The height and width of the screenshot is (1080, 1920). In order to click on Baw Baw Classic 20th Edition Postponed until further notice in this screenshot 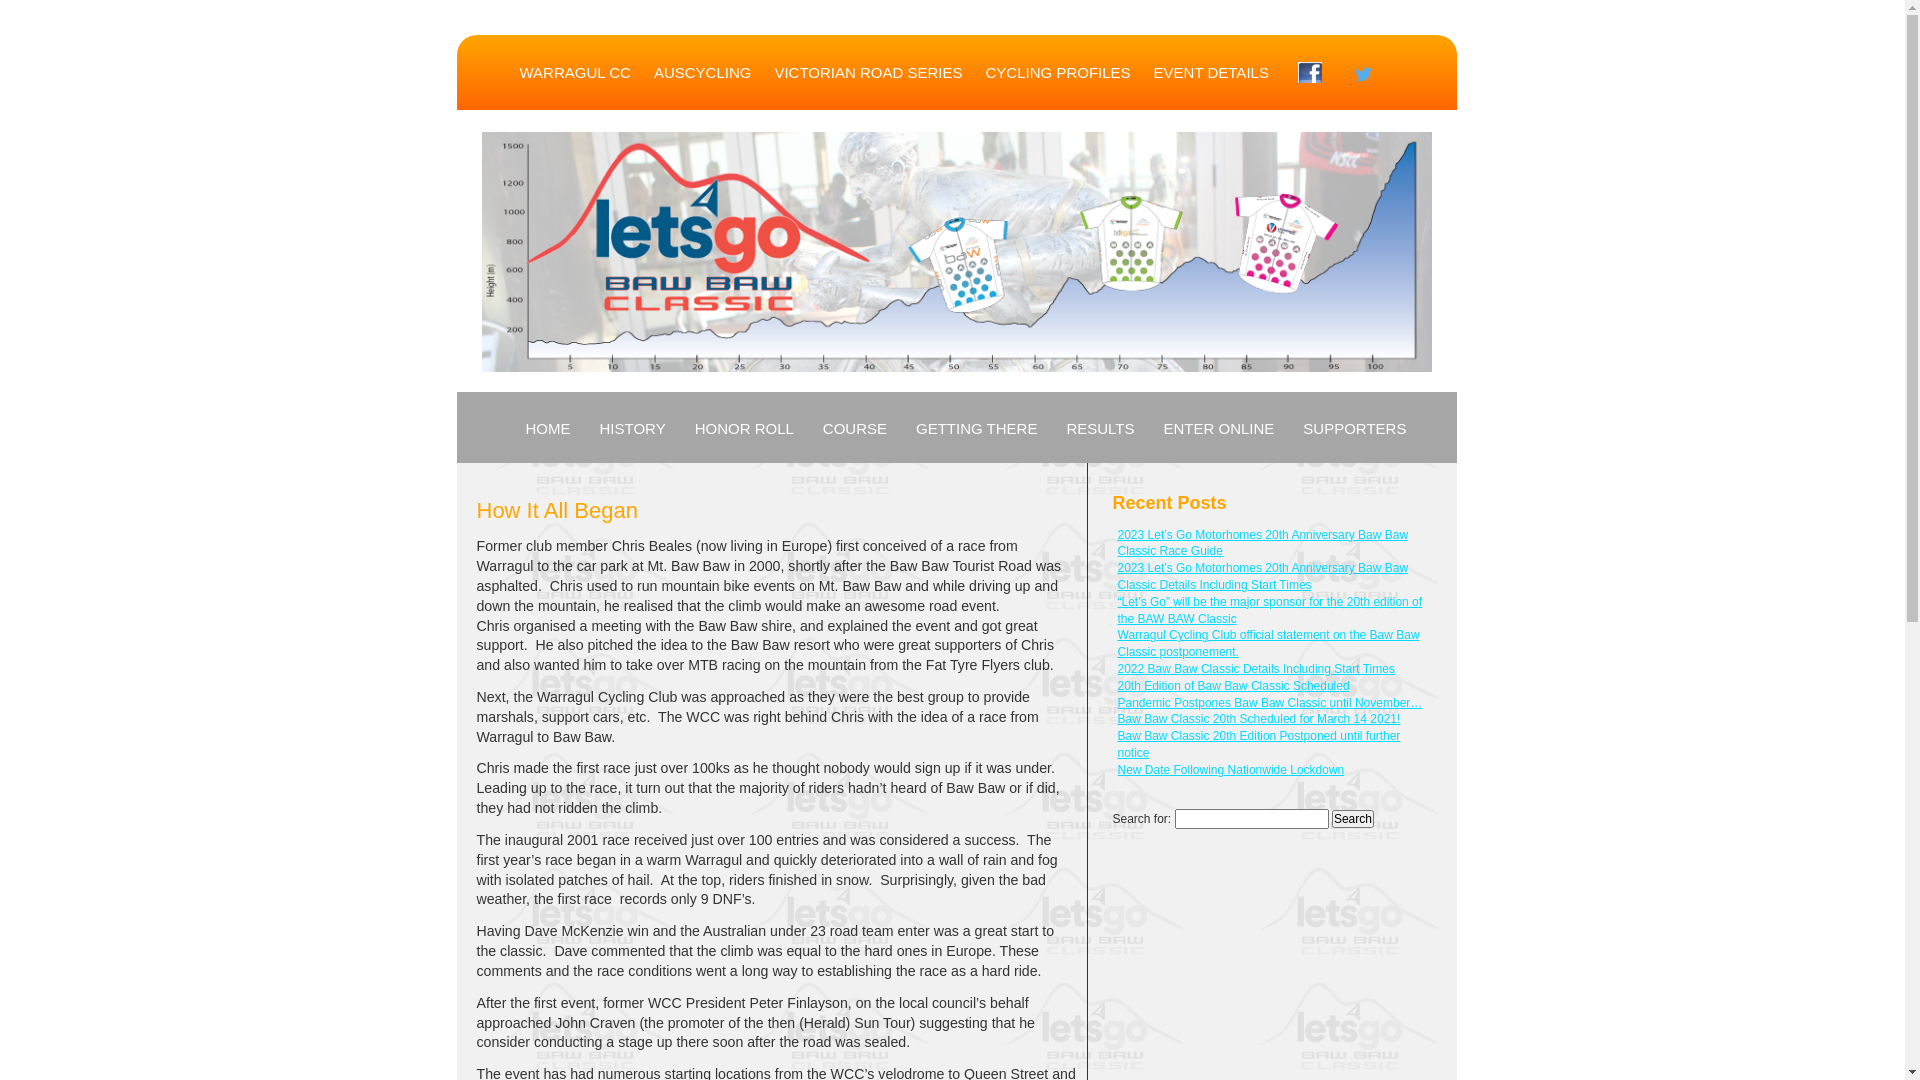, I will do `click(1260, 744)`.